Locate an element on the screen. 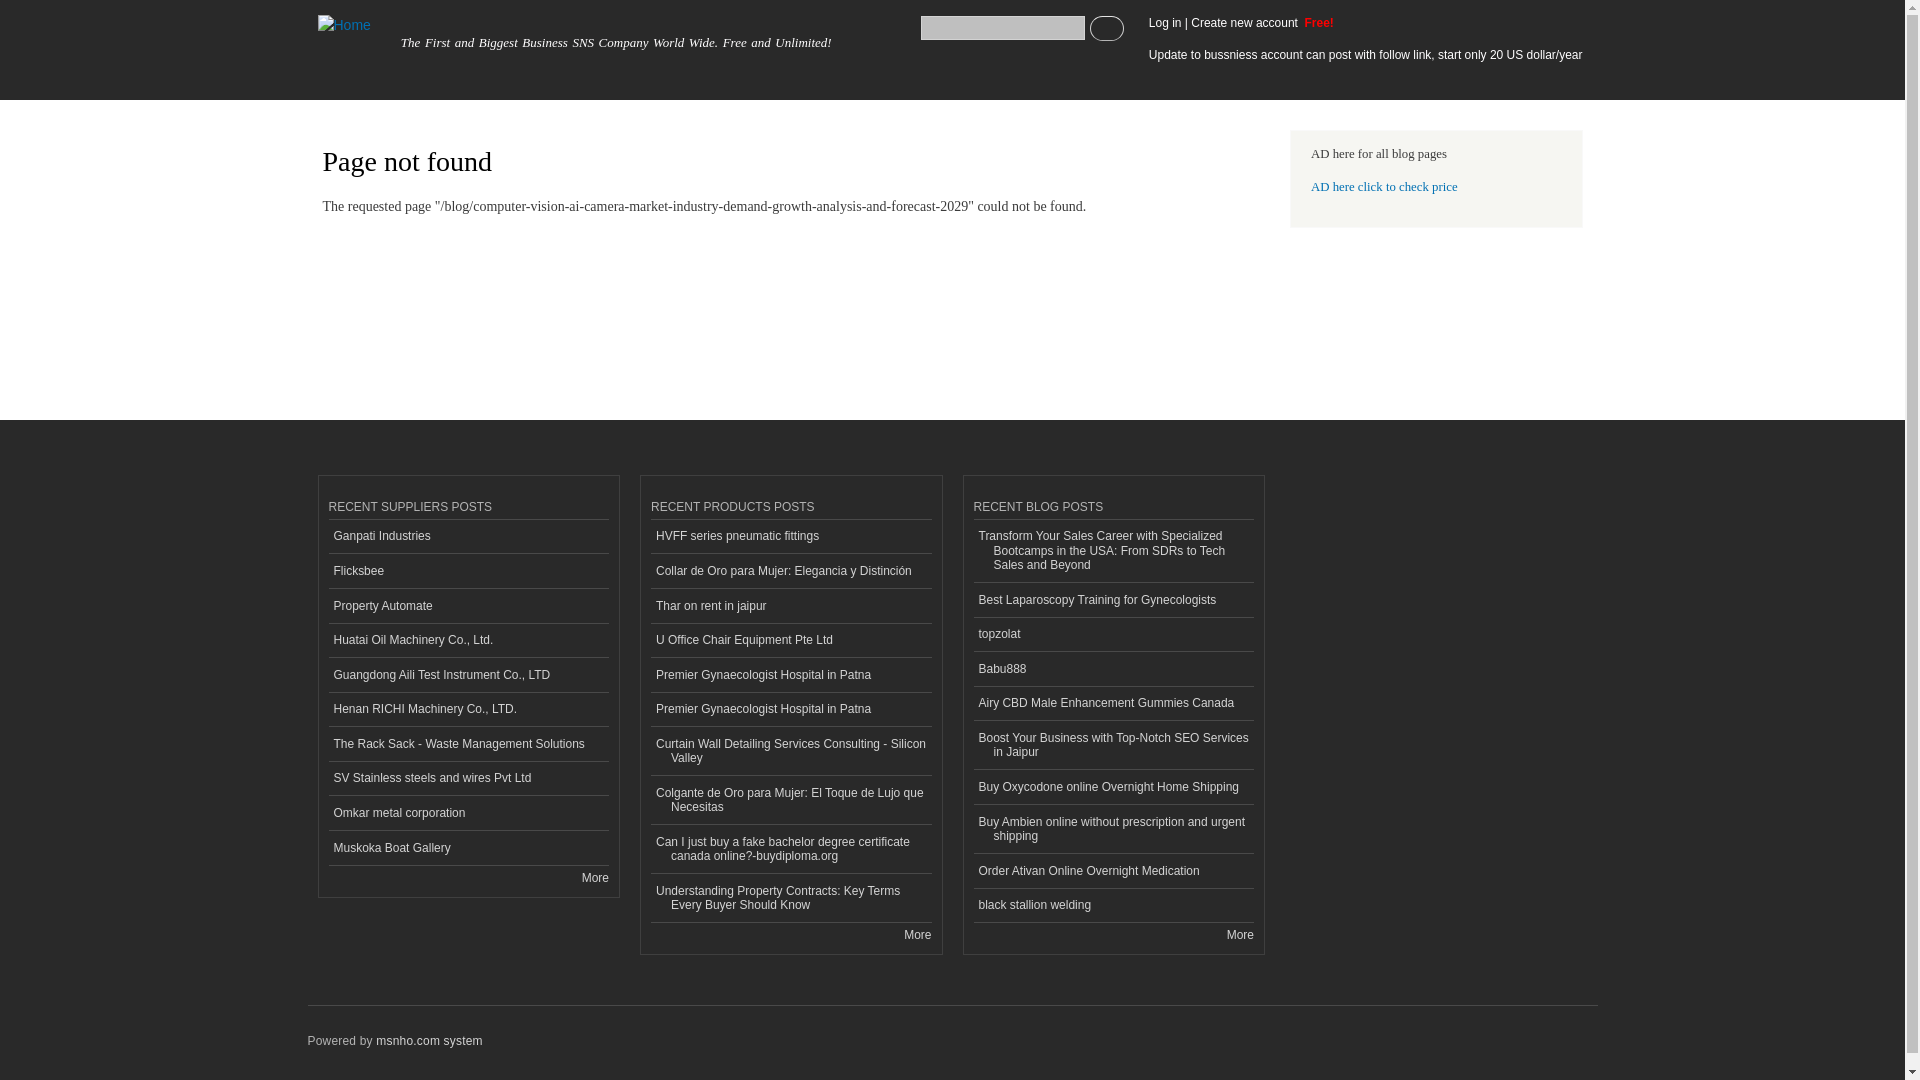 This screenshot has width=1920, height=1080. Read the latest products entries. is located at coordinates (918, 934).